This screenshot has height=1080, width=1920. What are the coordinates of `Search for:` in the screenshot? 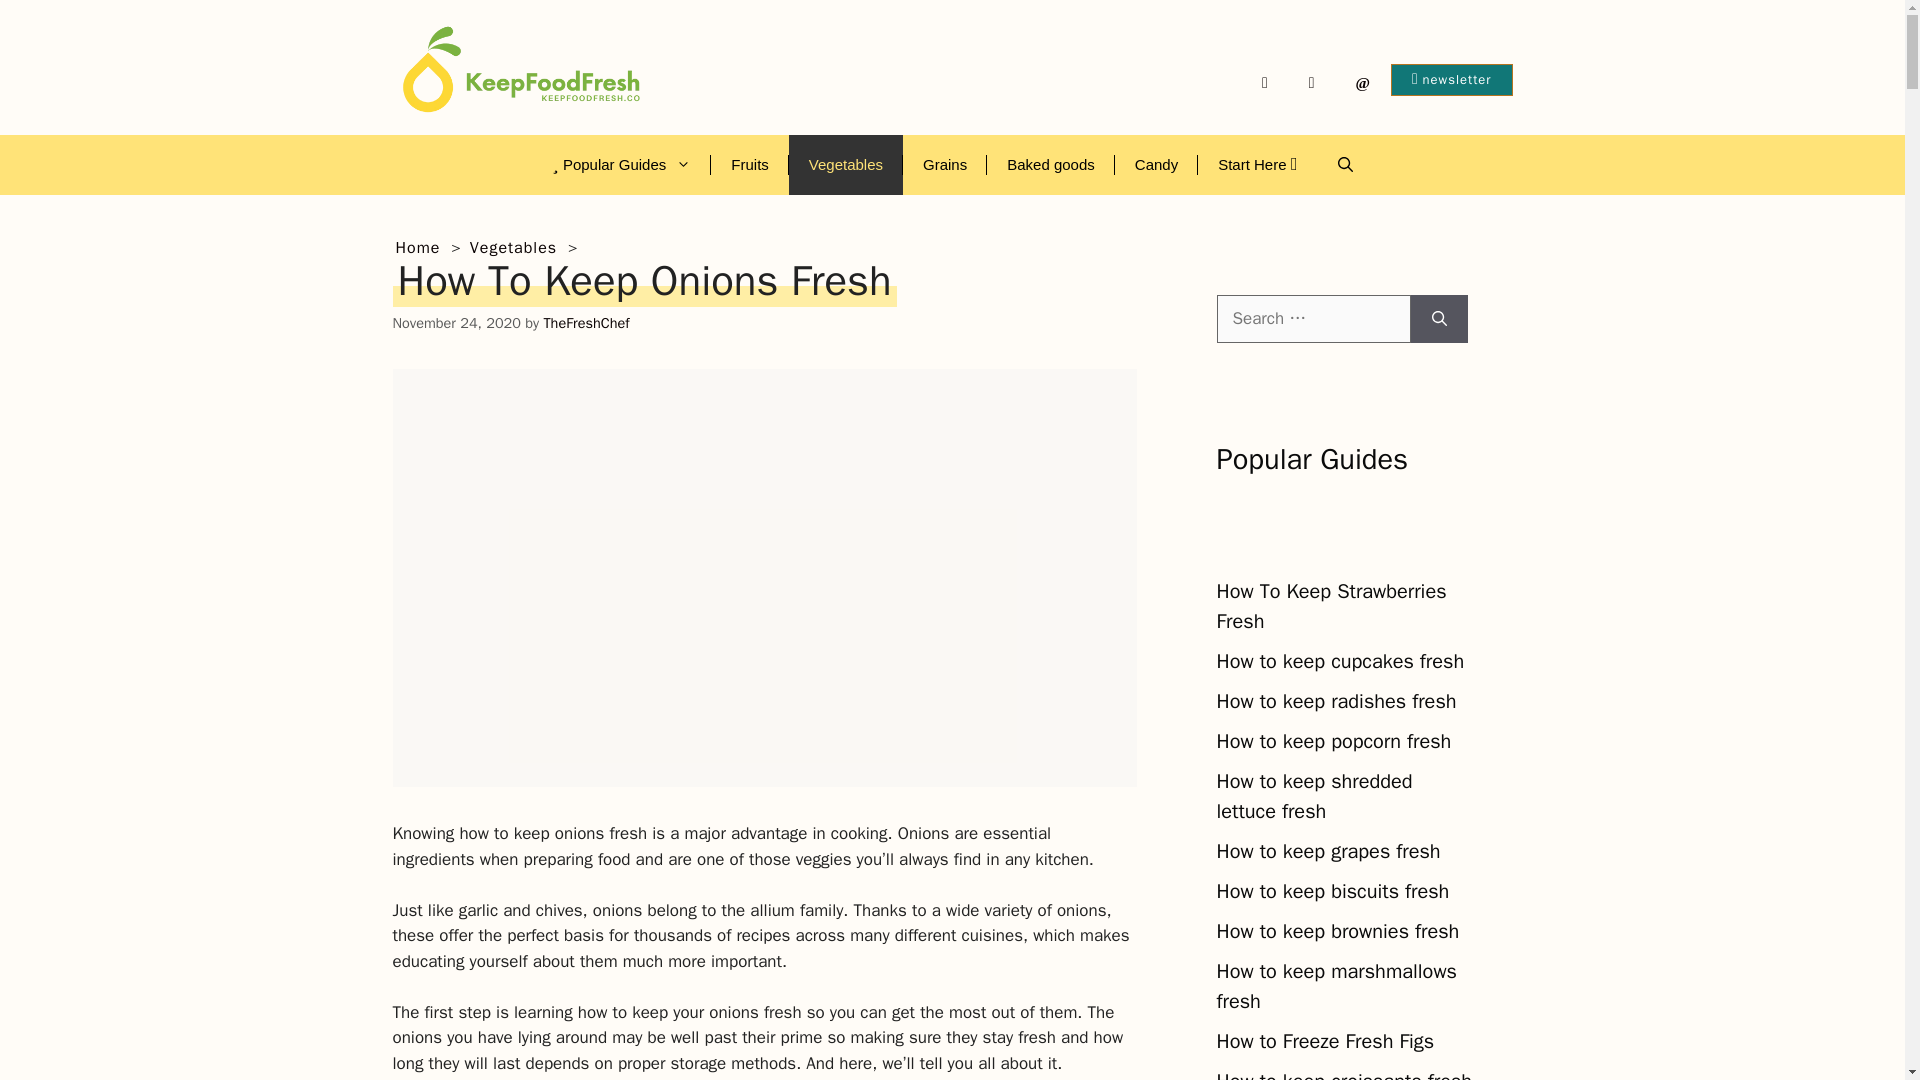 It's located at (1312, 318).